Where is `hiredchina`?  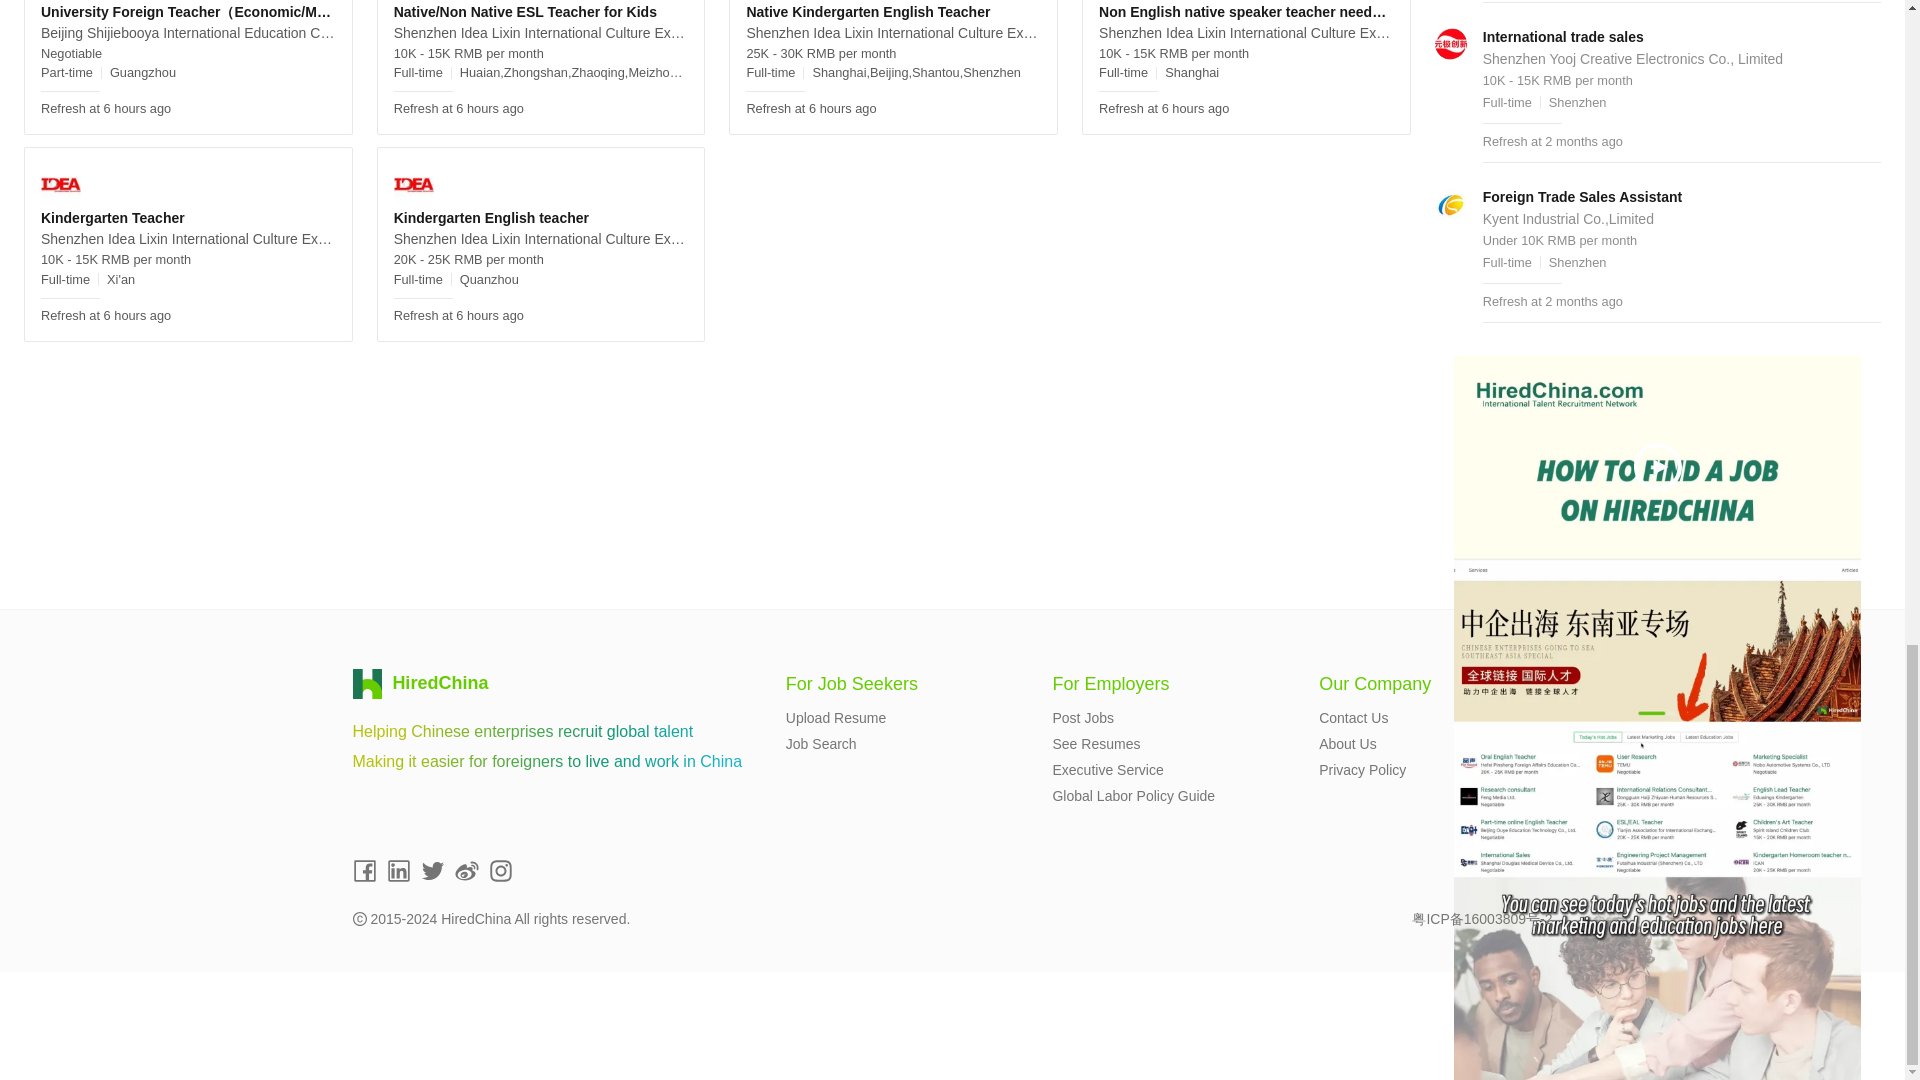
hiredchina is located at coordinates (421, 683).